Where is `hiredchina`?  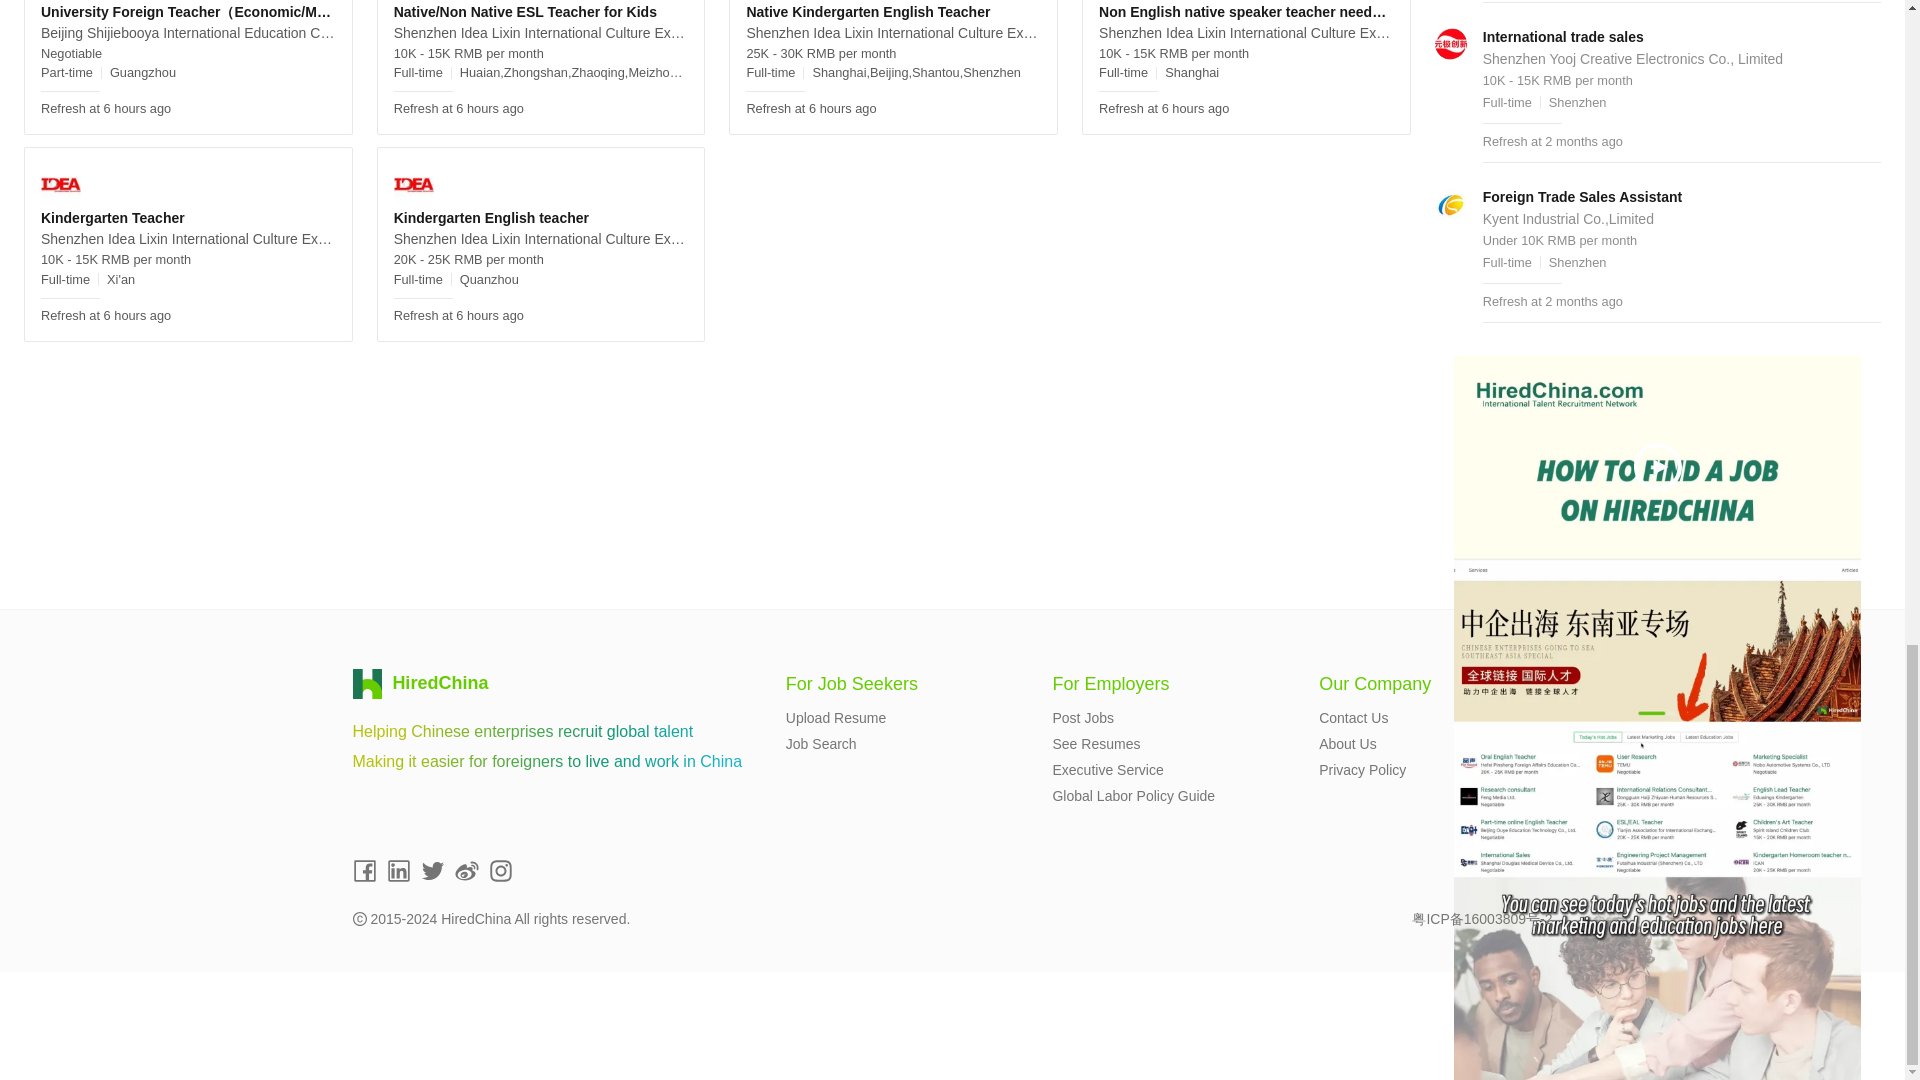
hiredchina is located at coordinates (421, 683).